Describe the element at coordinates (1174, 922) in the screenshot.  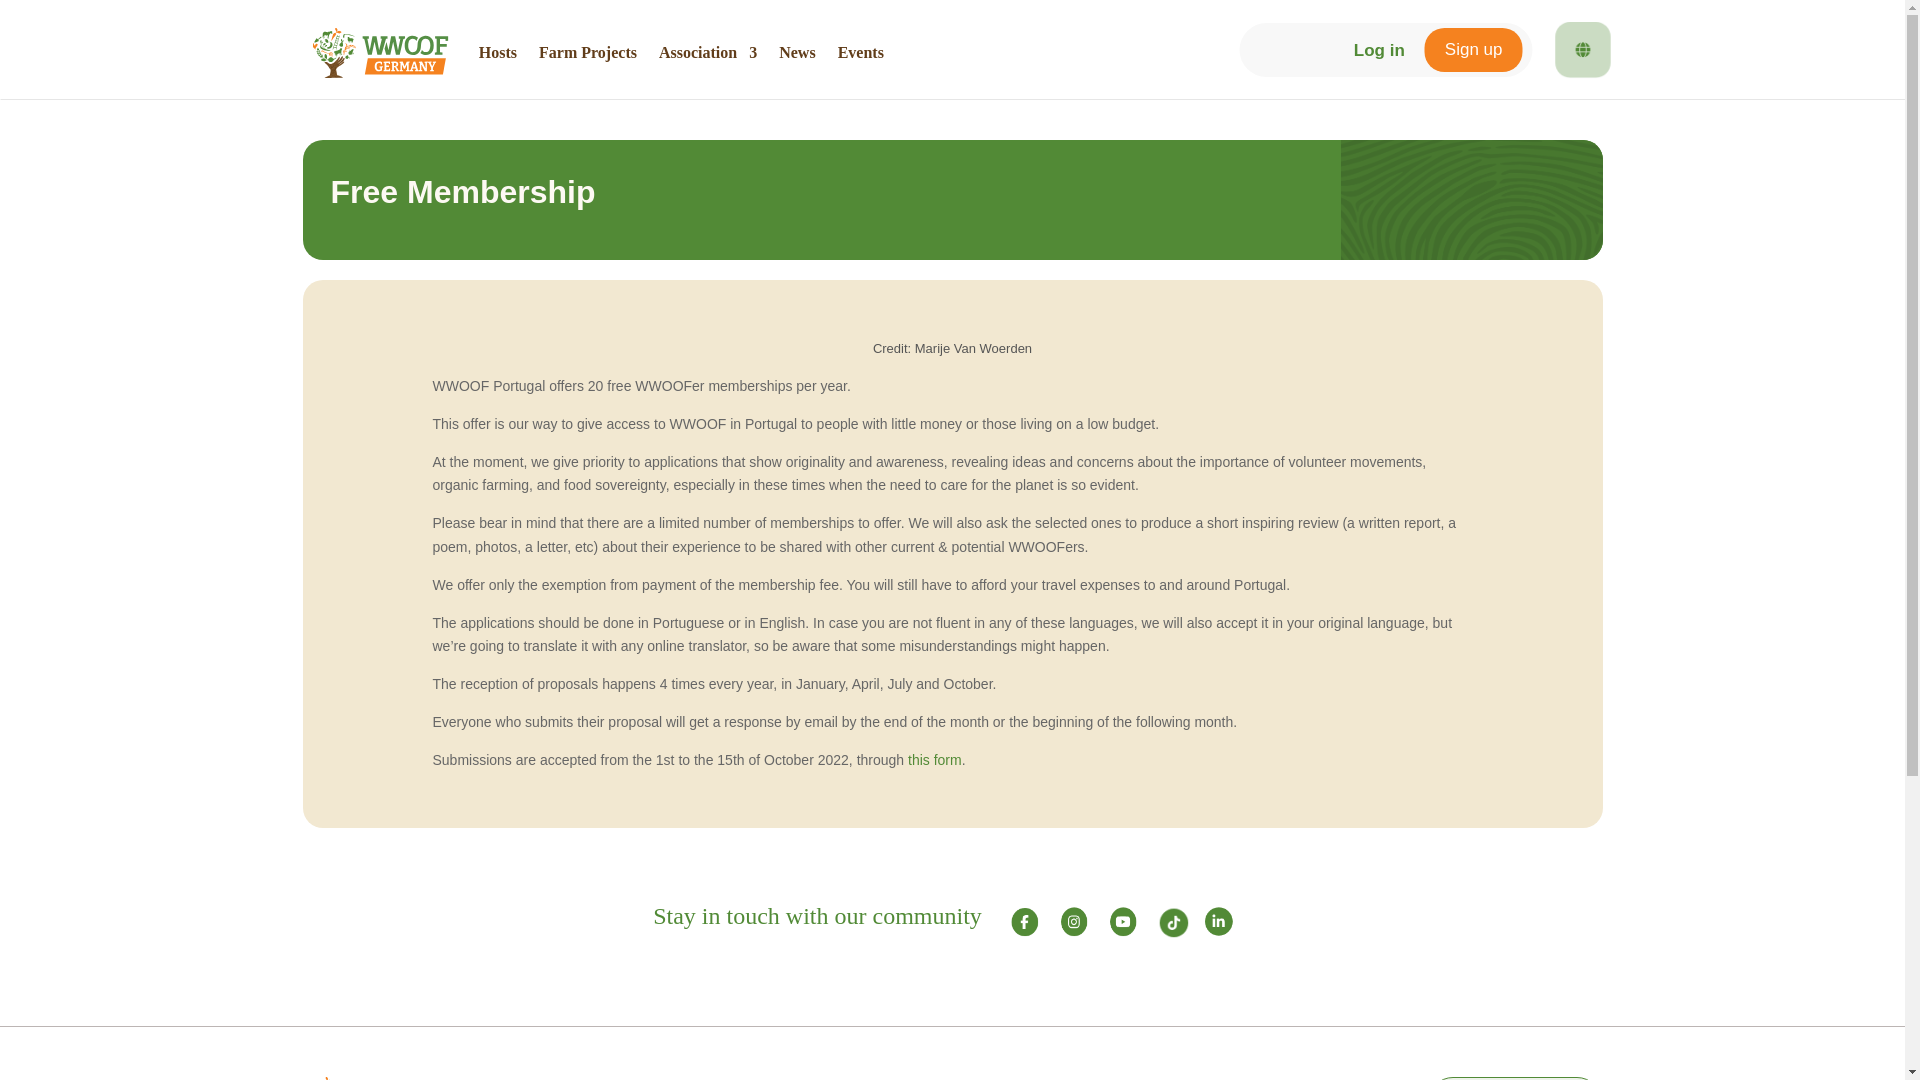
I see `TikTok` at that location.